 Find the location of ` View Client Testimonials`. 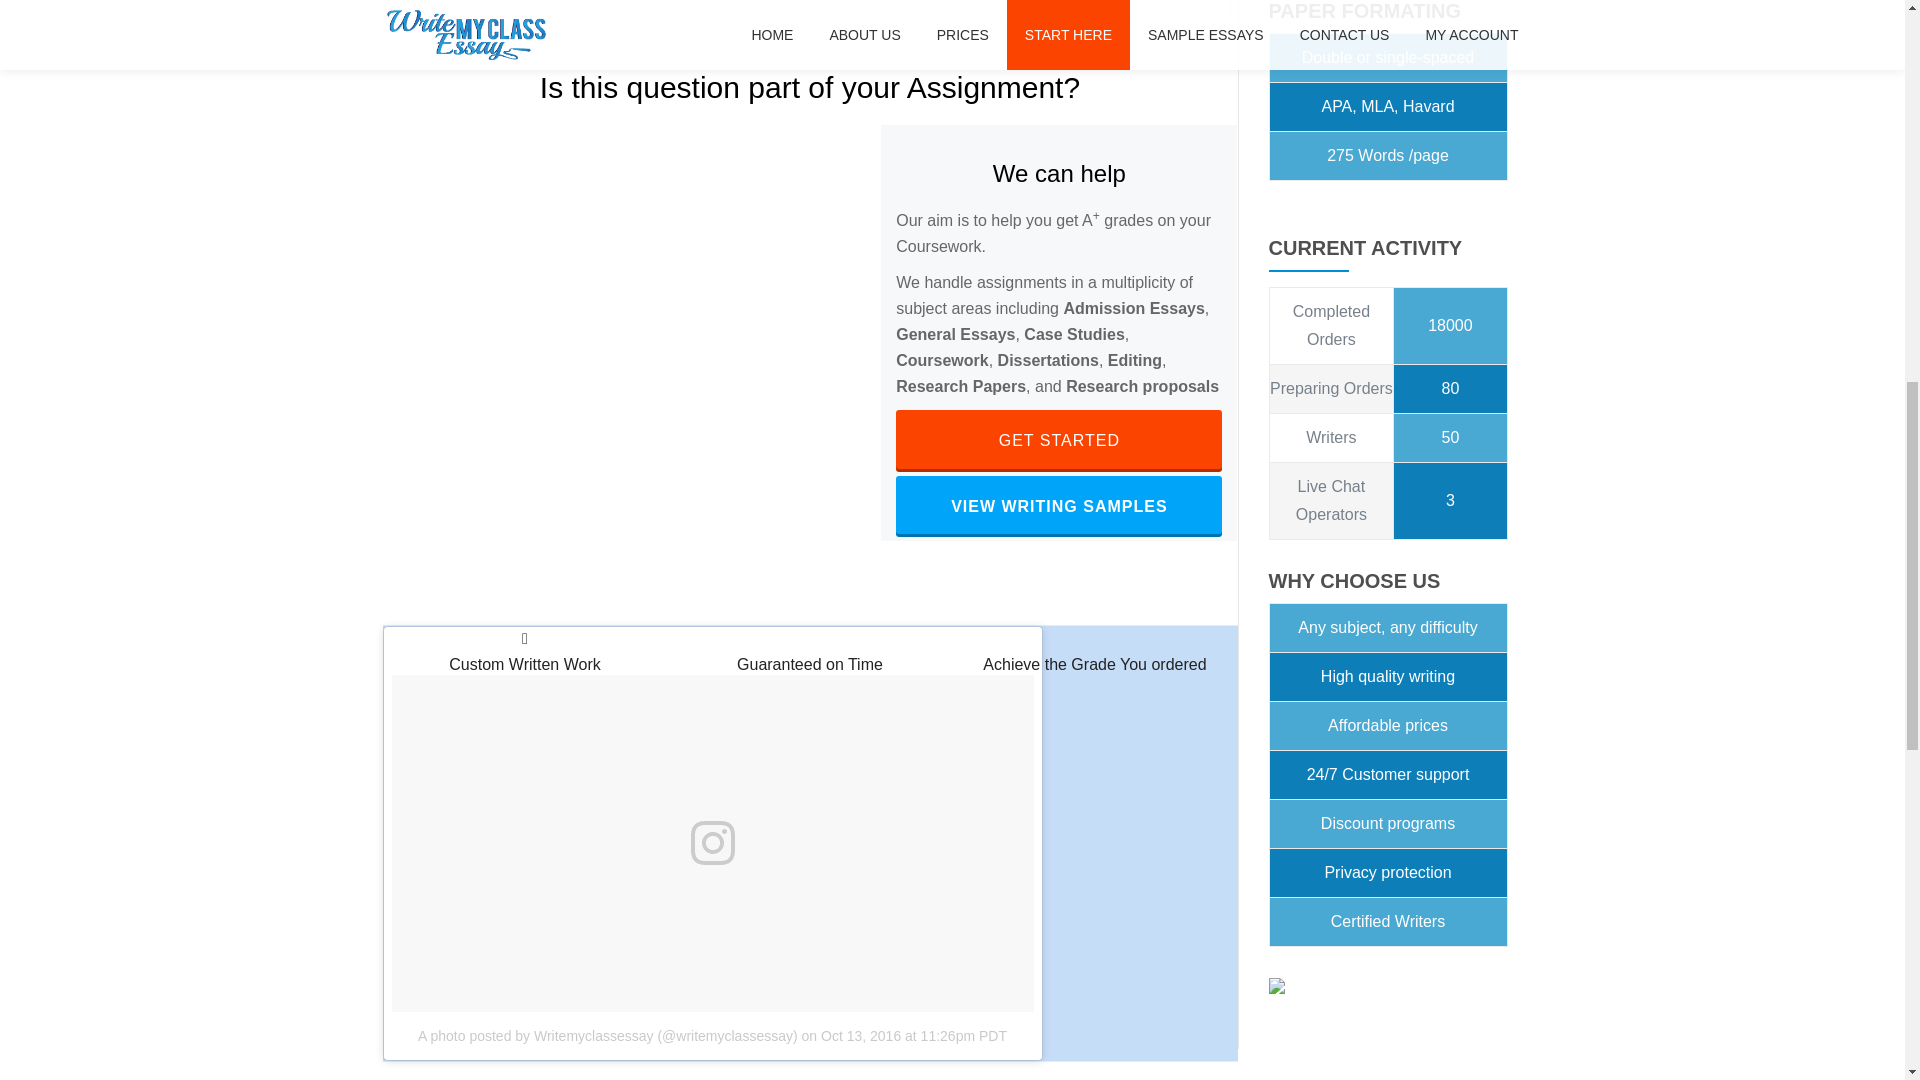

 View Client Testimonials is located at coordinates (1058, 440).